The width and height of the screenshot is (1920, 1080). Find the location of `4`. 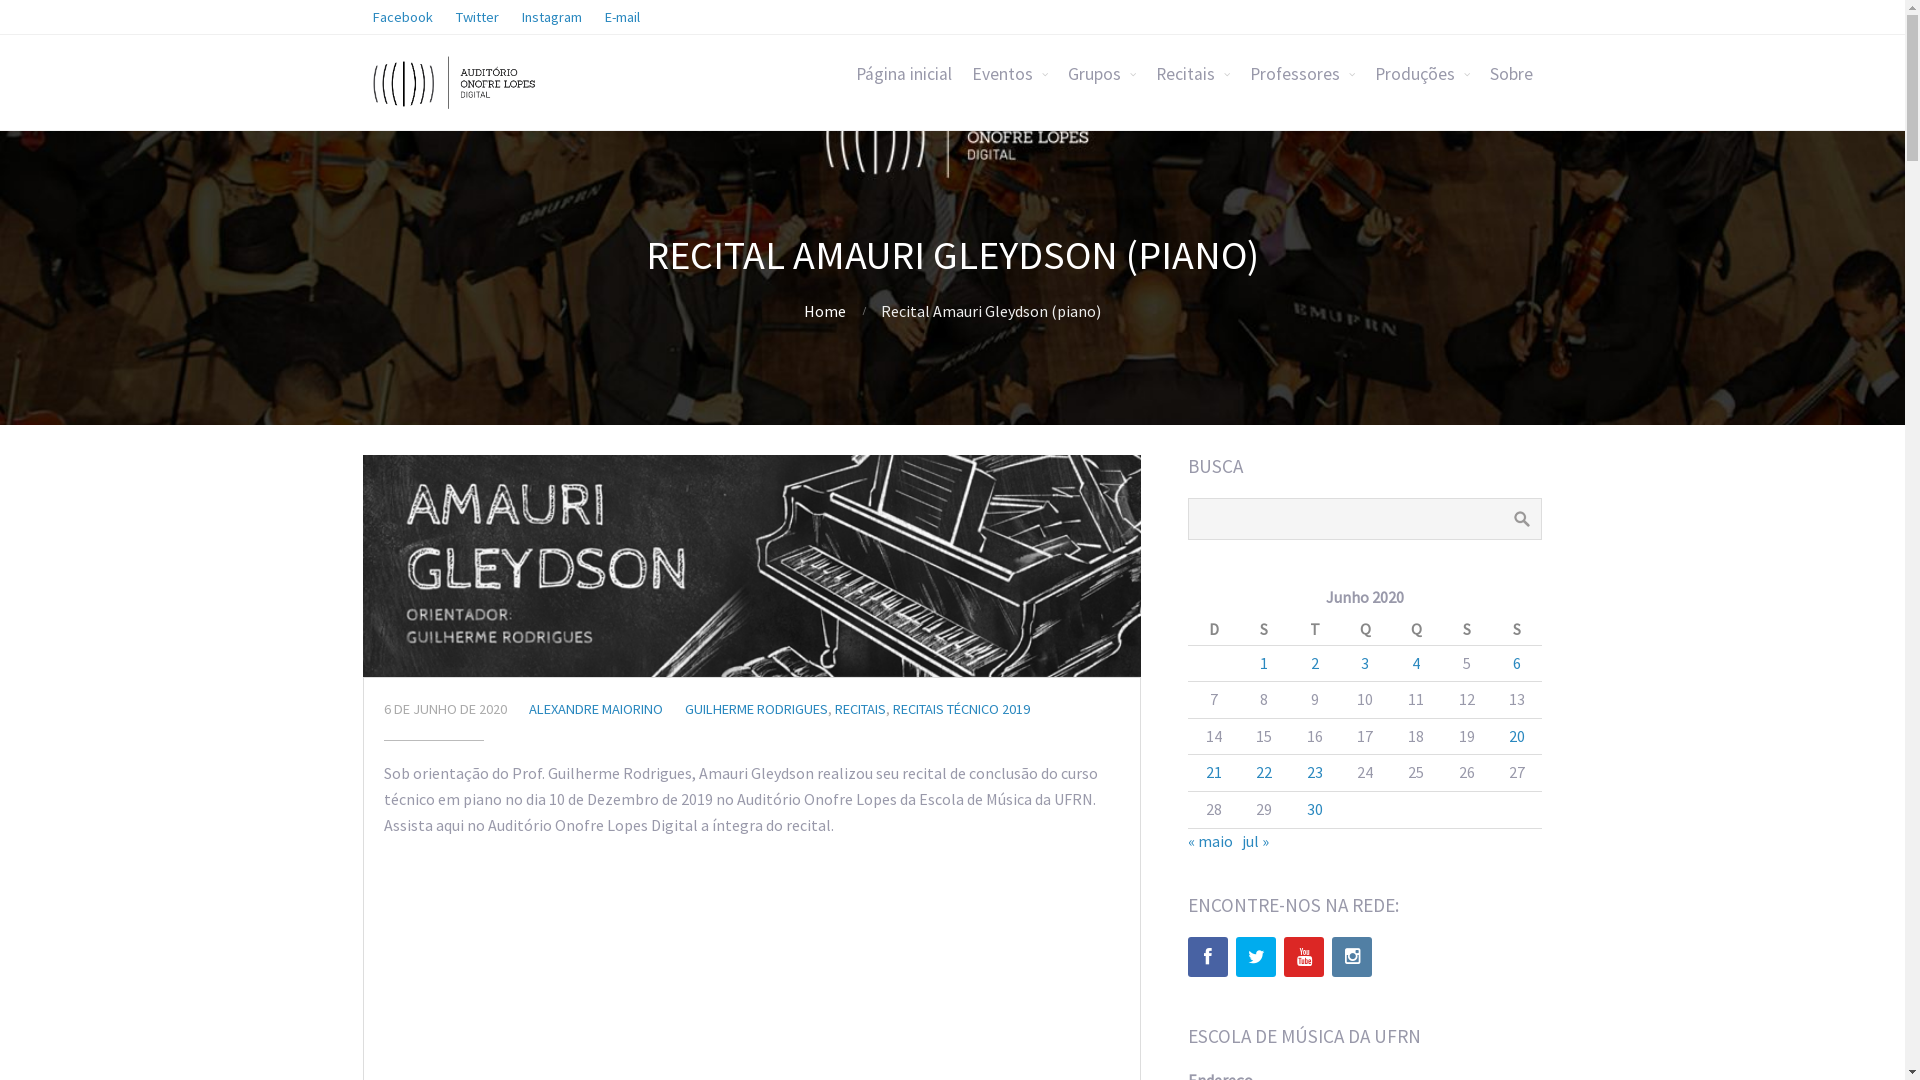

4 is located at coordinates (1416, 663).